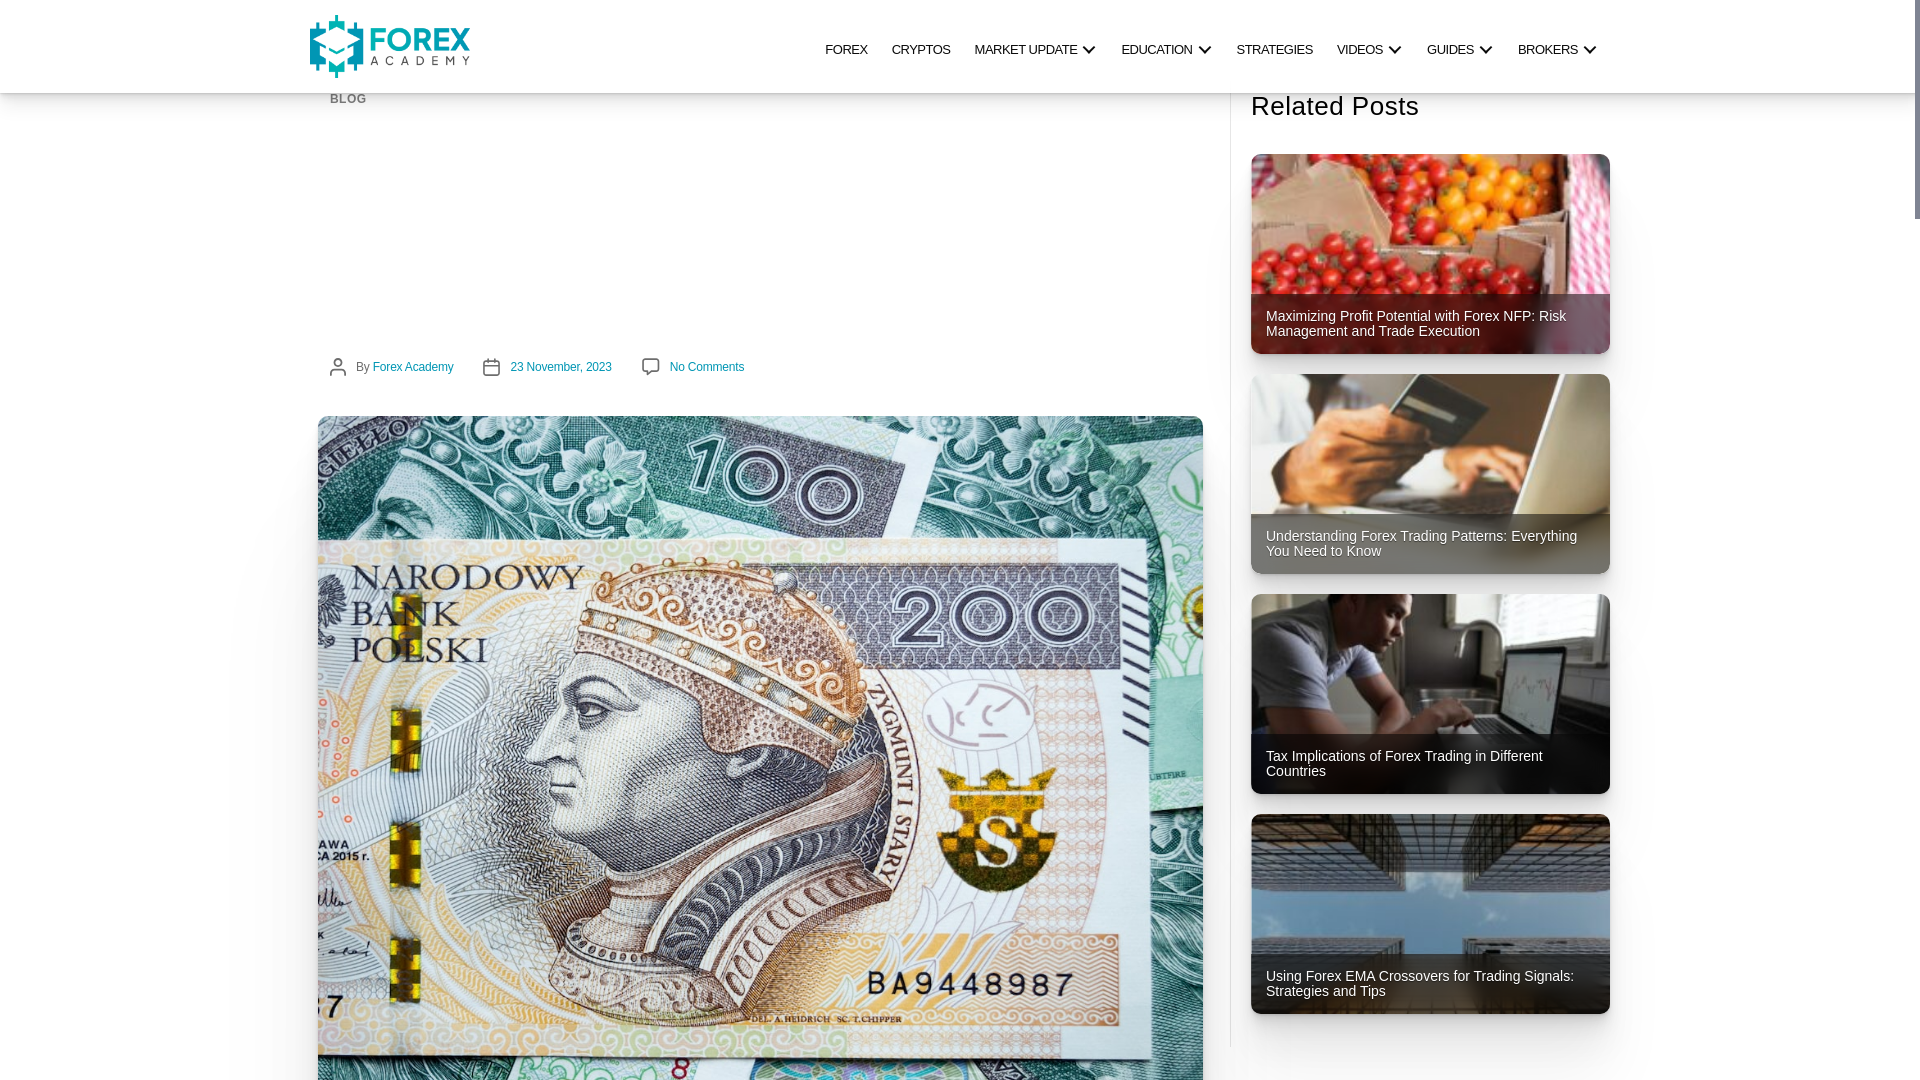 This screenshot has width=1920, height=1080. I want to click on VIDEOS, so click(1370, 46).